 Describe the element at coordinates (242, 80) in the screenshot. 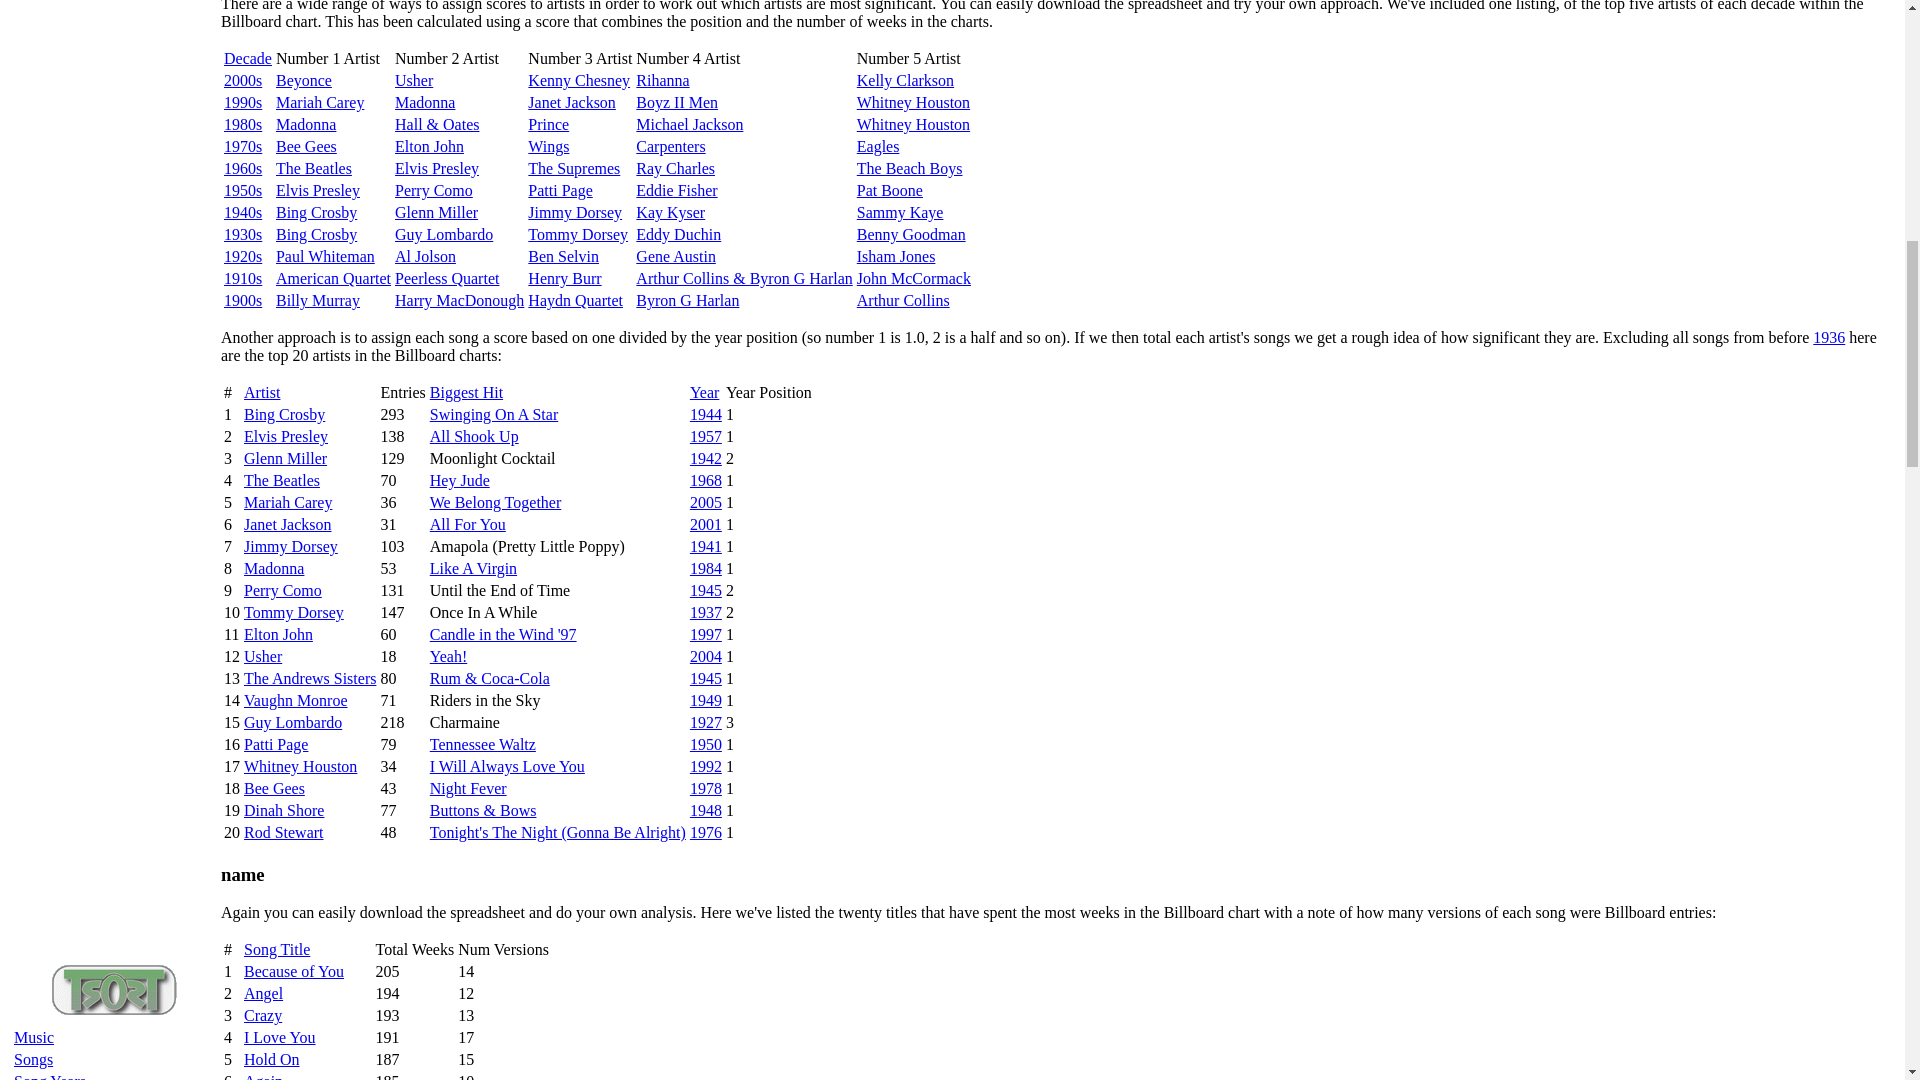

I see `2000s` at that location.